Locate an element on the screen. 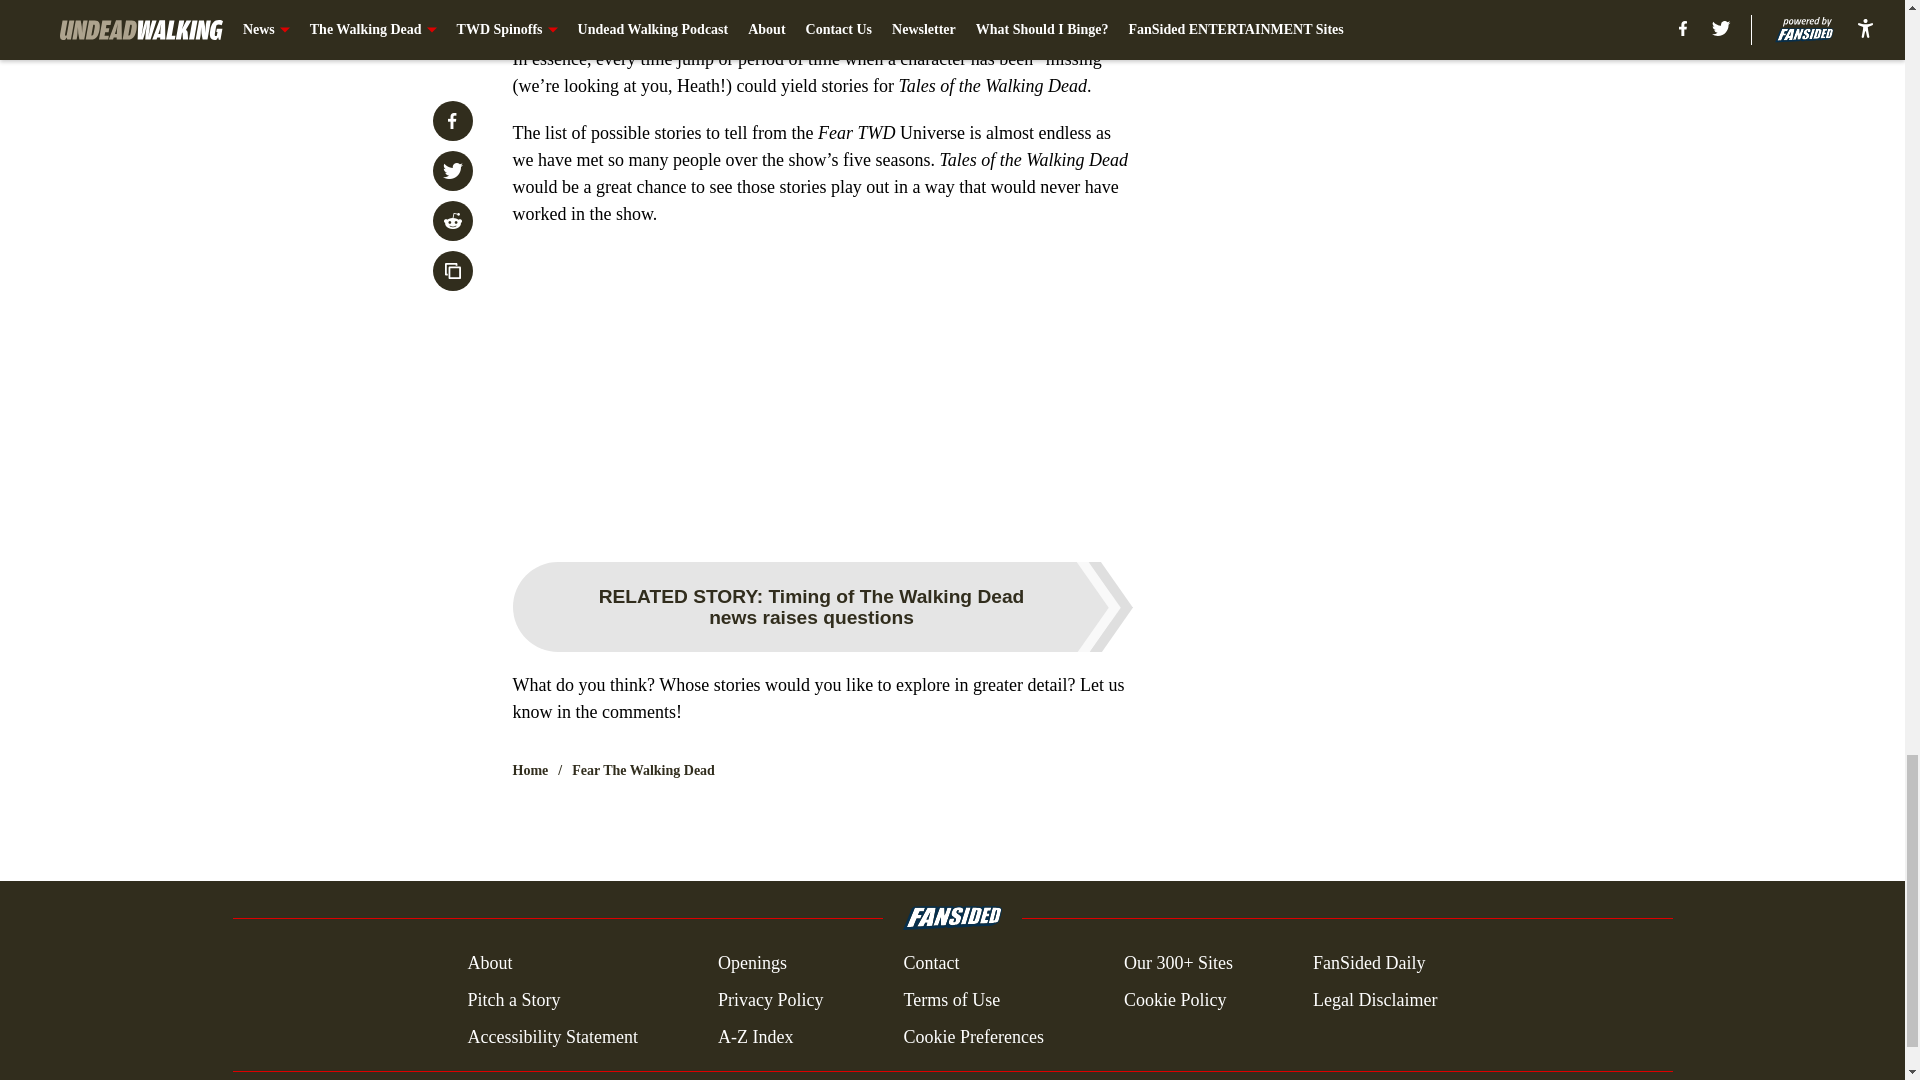 This screenshot has width=1920, height=1080. Openings is located at coordinates (752, 964).